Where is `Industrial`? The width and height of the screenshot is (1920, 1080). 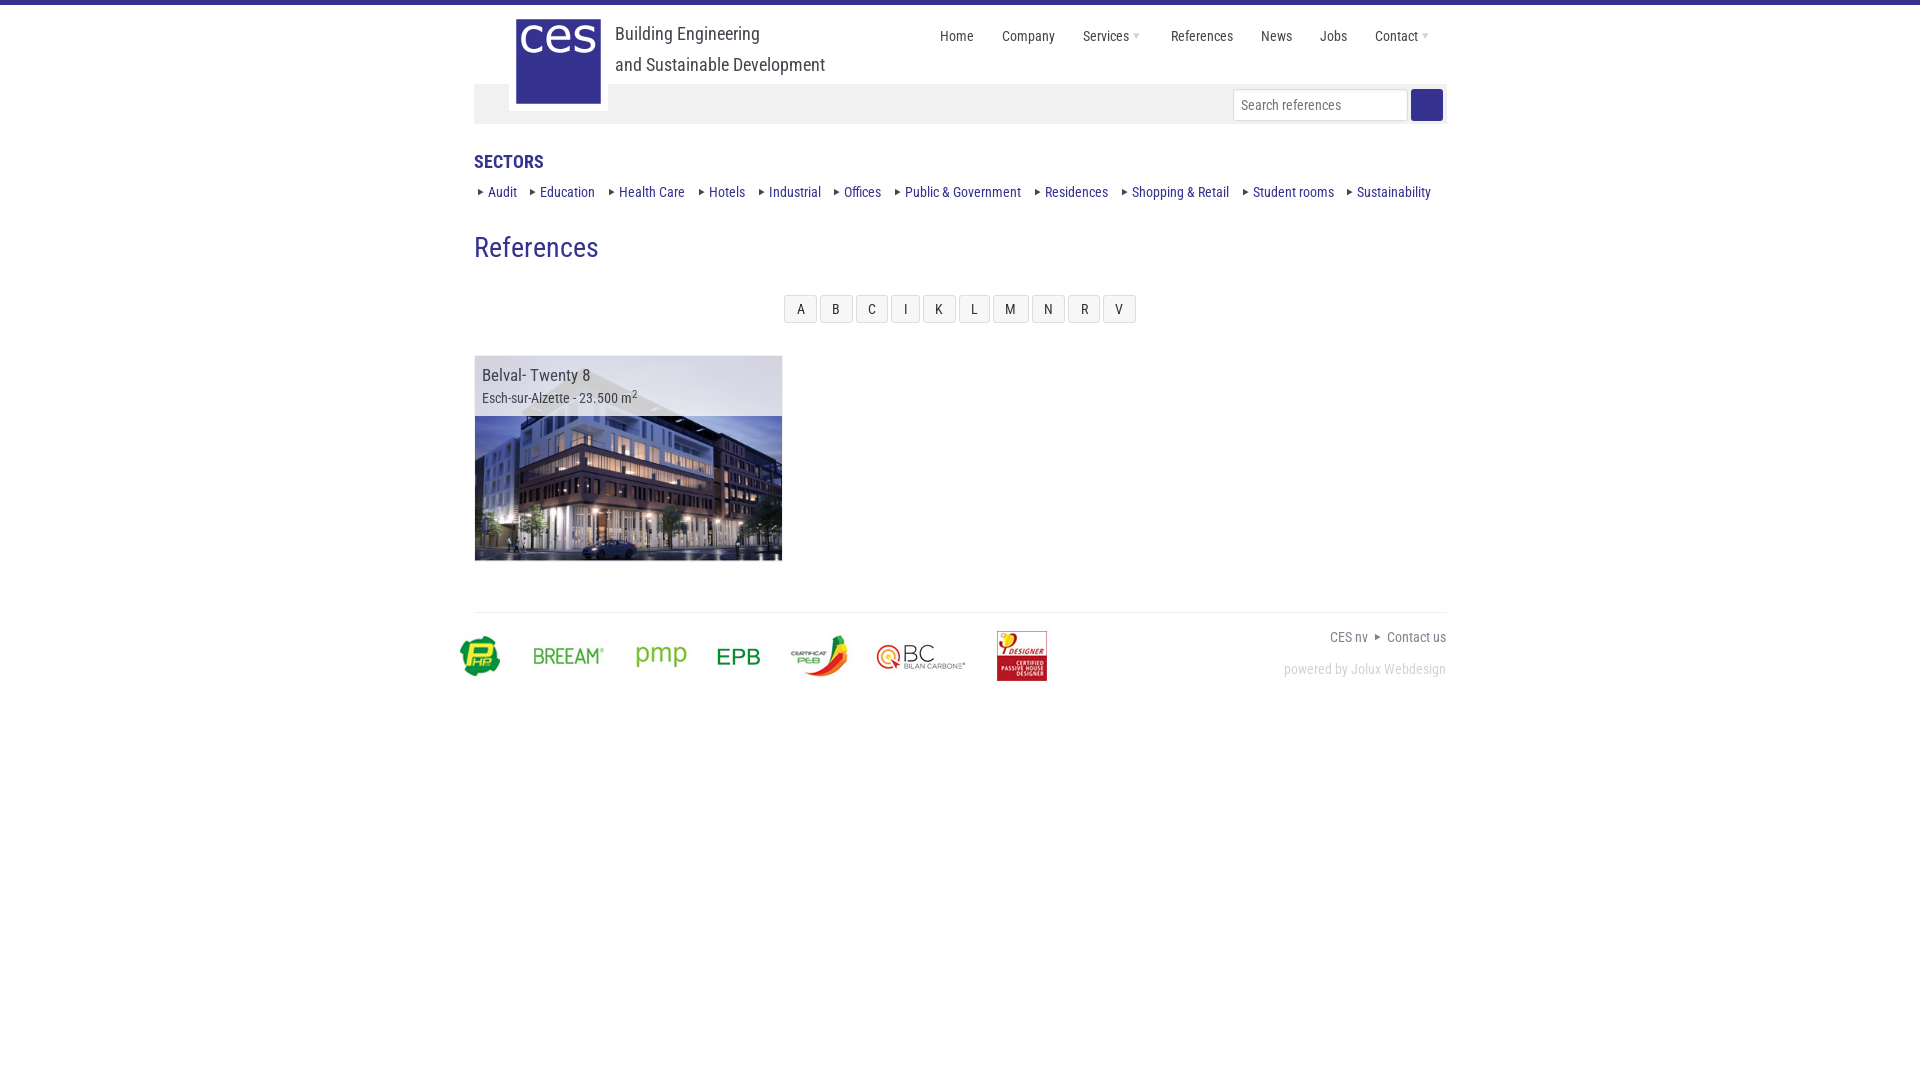
Industrial is located at coordinates (795, 192).